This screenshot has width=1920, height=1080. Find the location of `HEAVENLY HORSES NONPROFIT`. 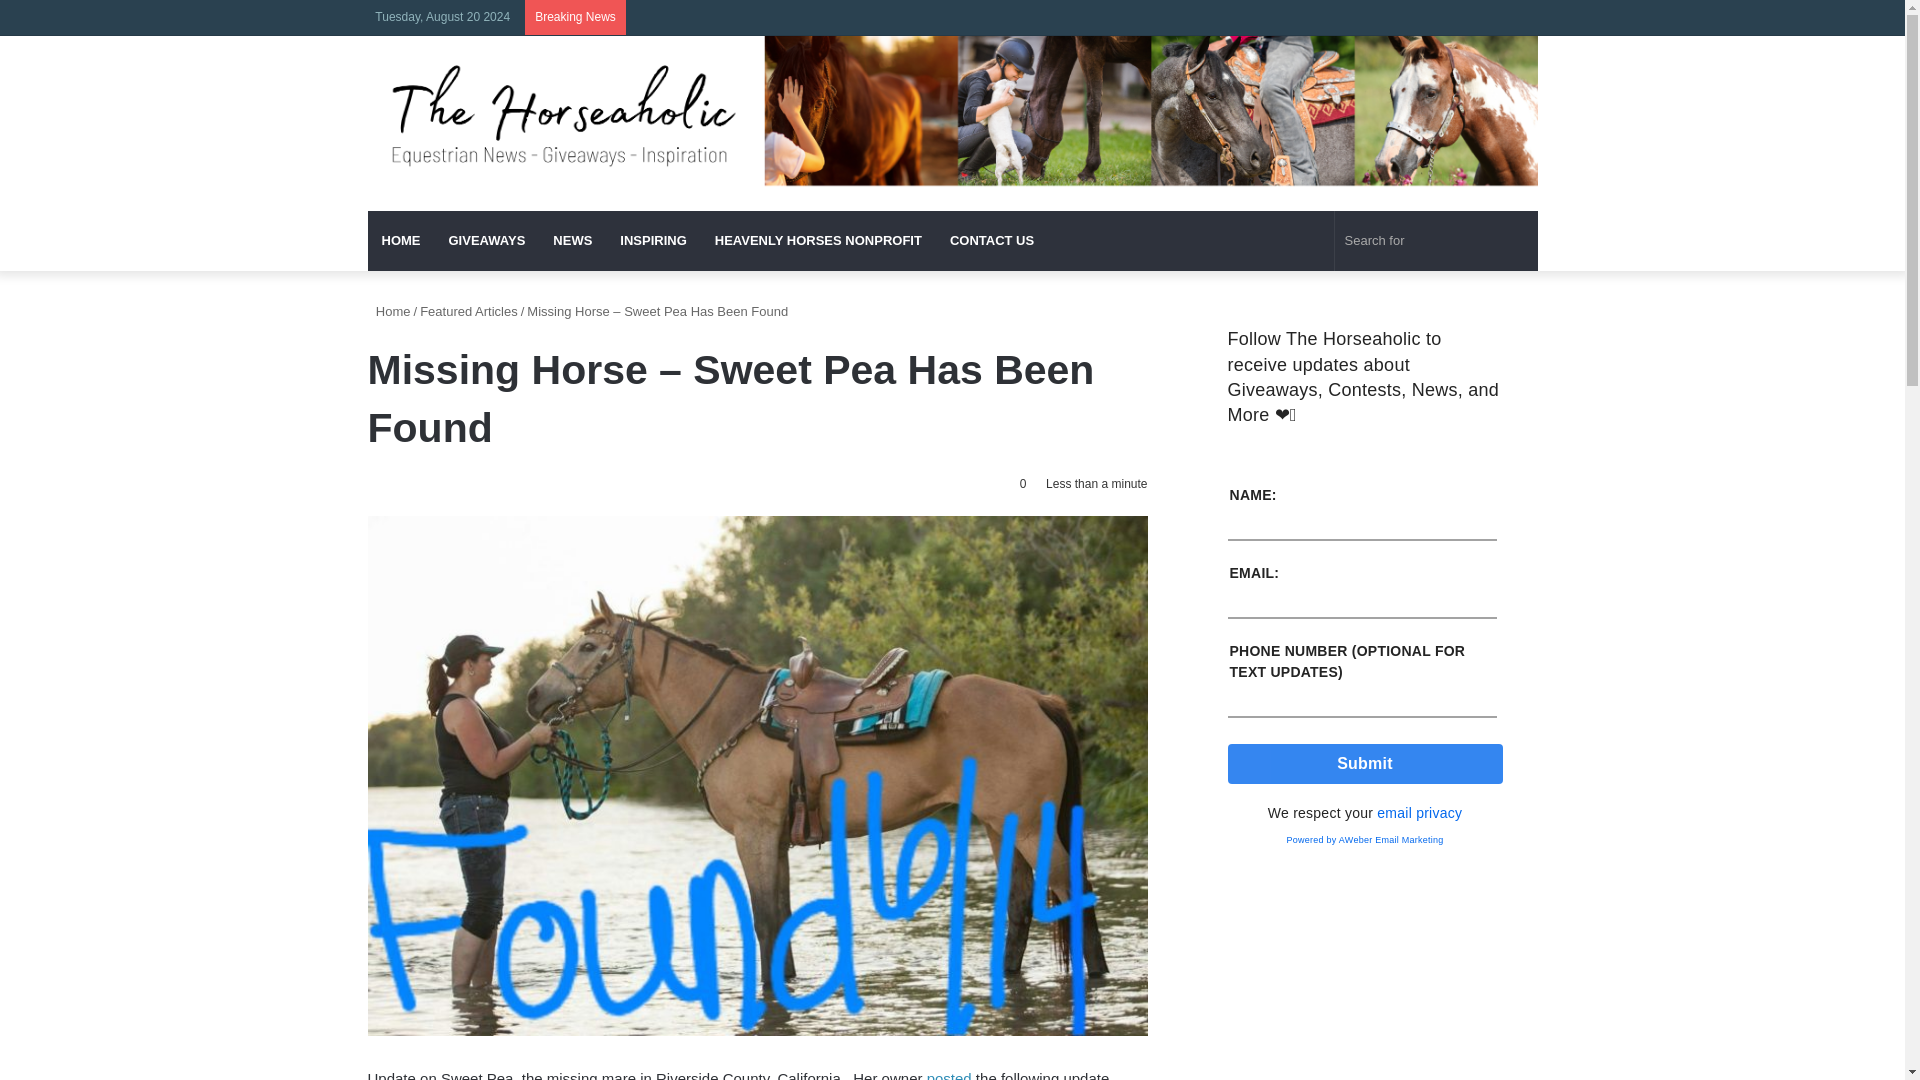

HEAVENLY HORSES NONPROFIT is located at coordinates (818, 240).